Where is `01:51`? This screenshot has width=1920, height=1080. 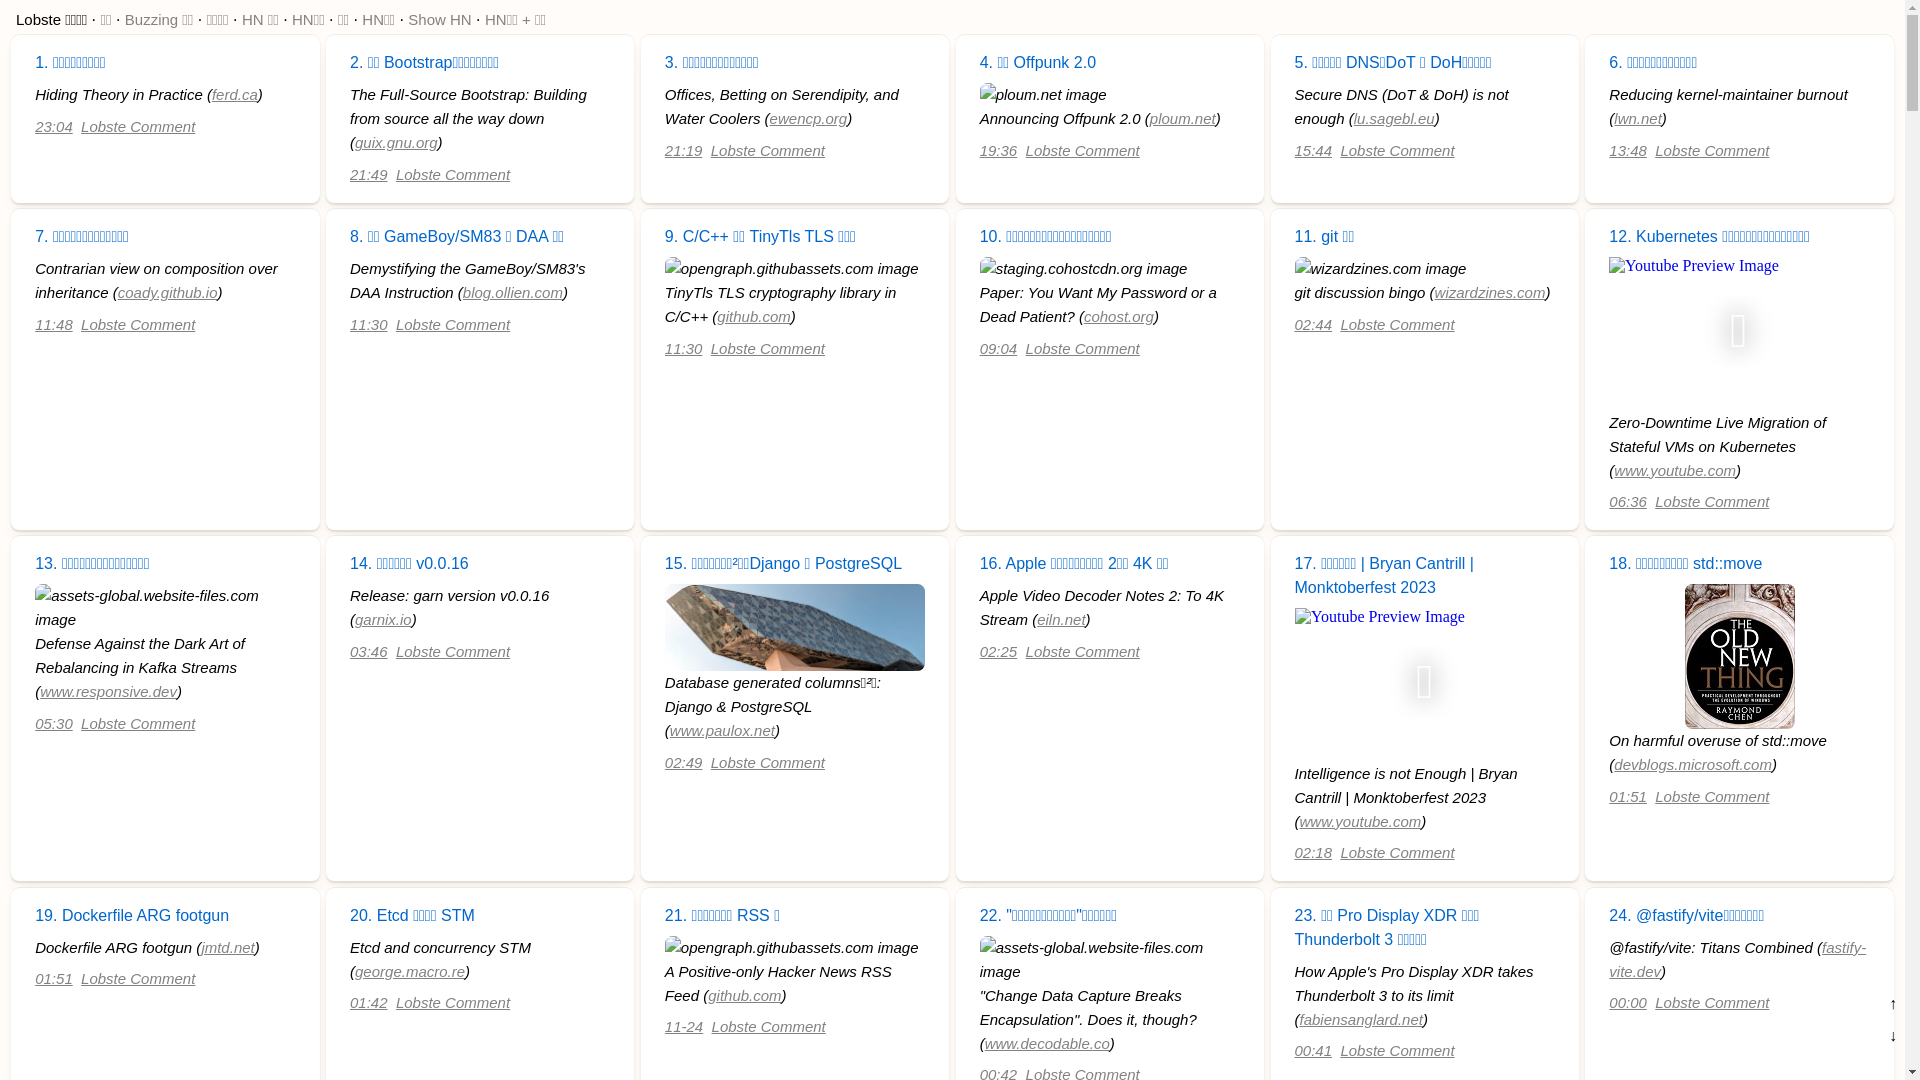 01:51 is located at coordinates (1628, 796).